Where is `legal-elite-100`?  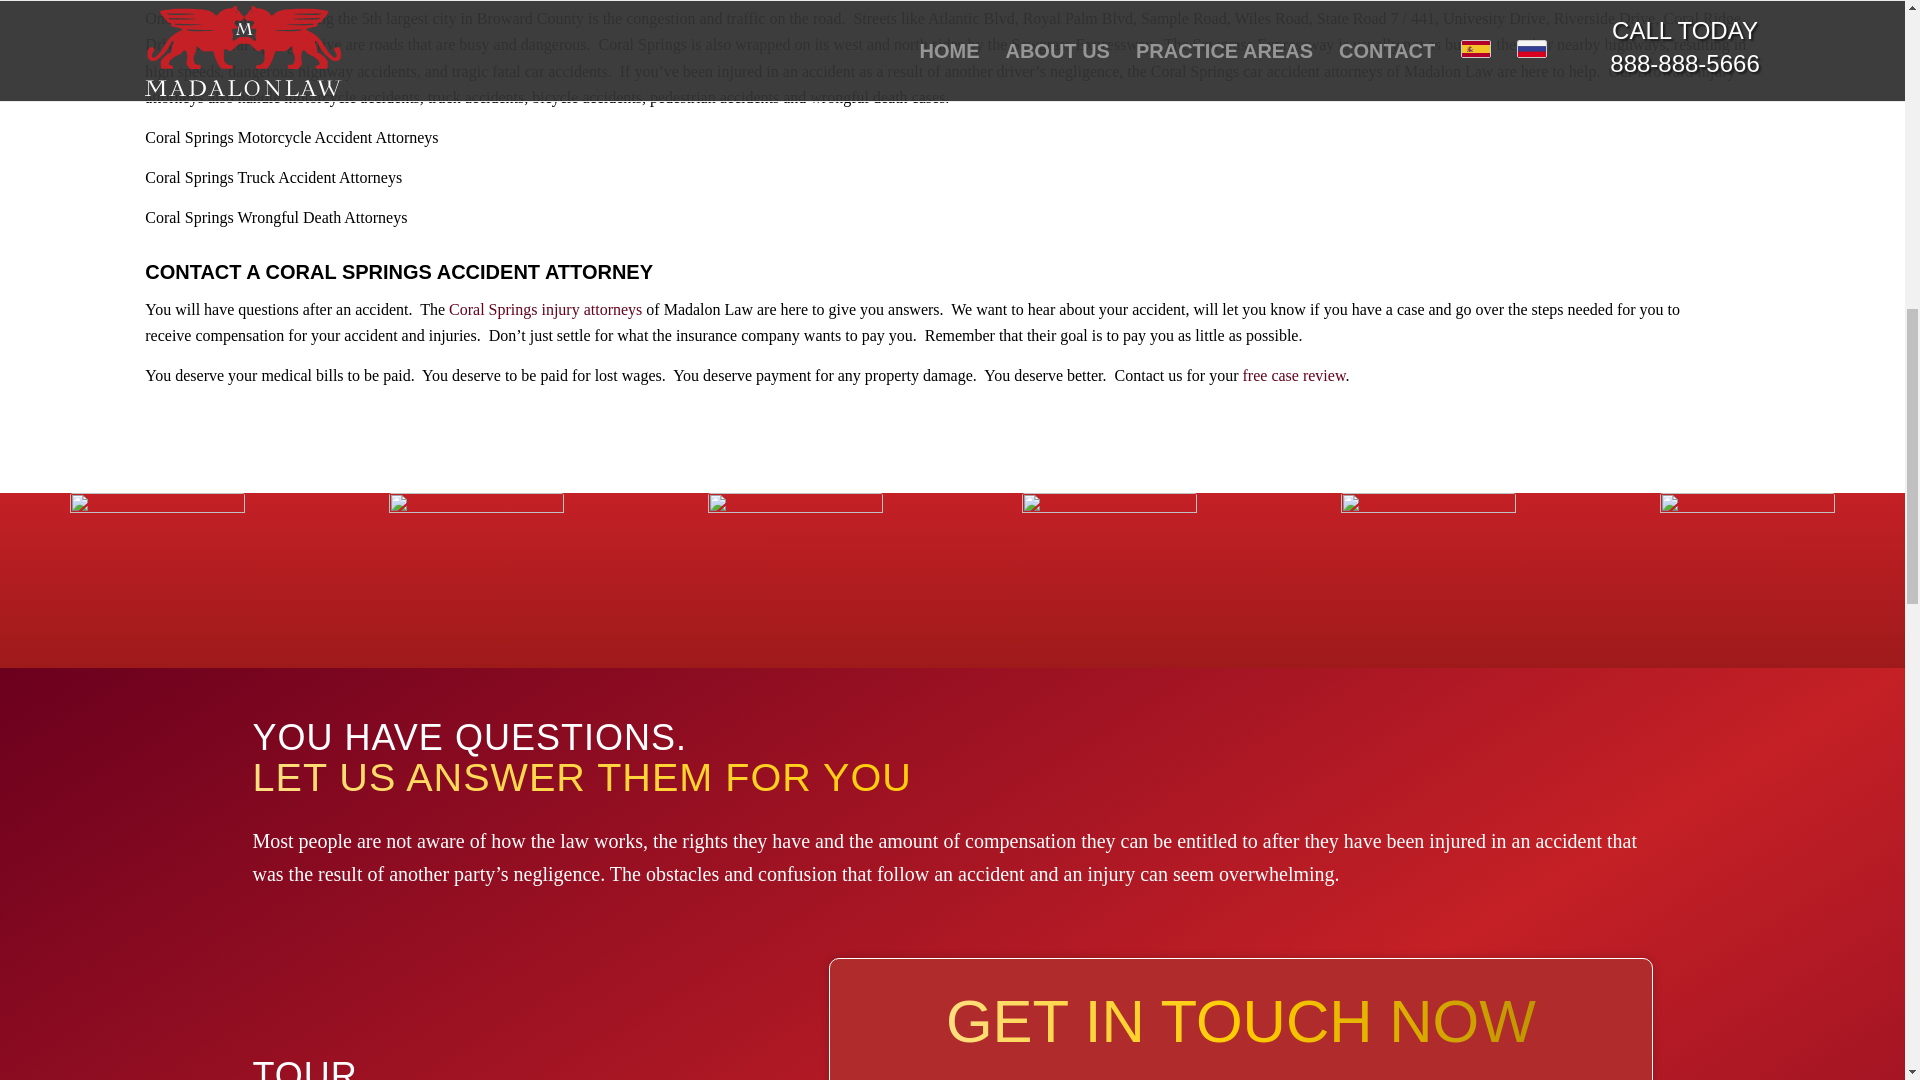
legal-elite-100 is located at coordinates (1428, 580).